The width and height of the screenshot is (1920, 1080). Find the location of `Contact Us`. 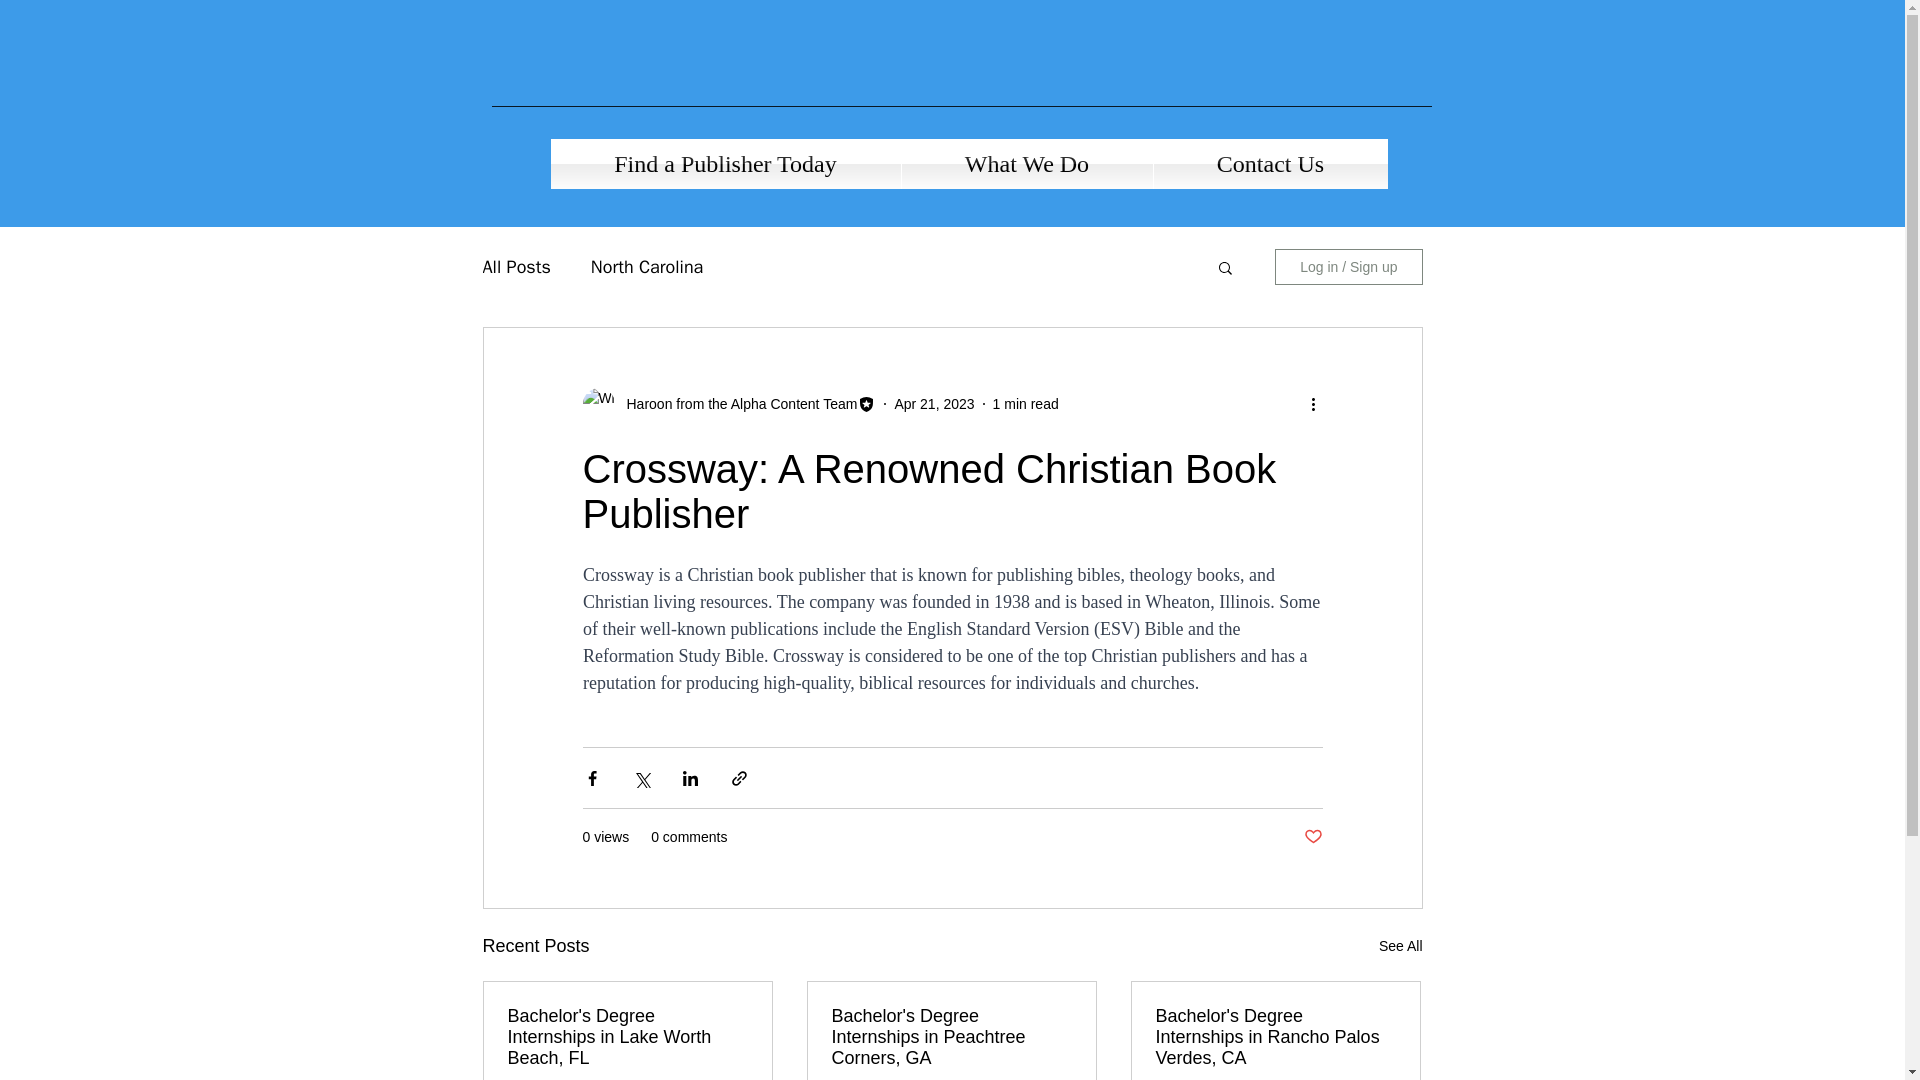

Contact Us is located at coordinates (1270, 164).